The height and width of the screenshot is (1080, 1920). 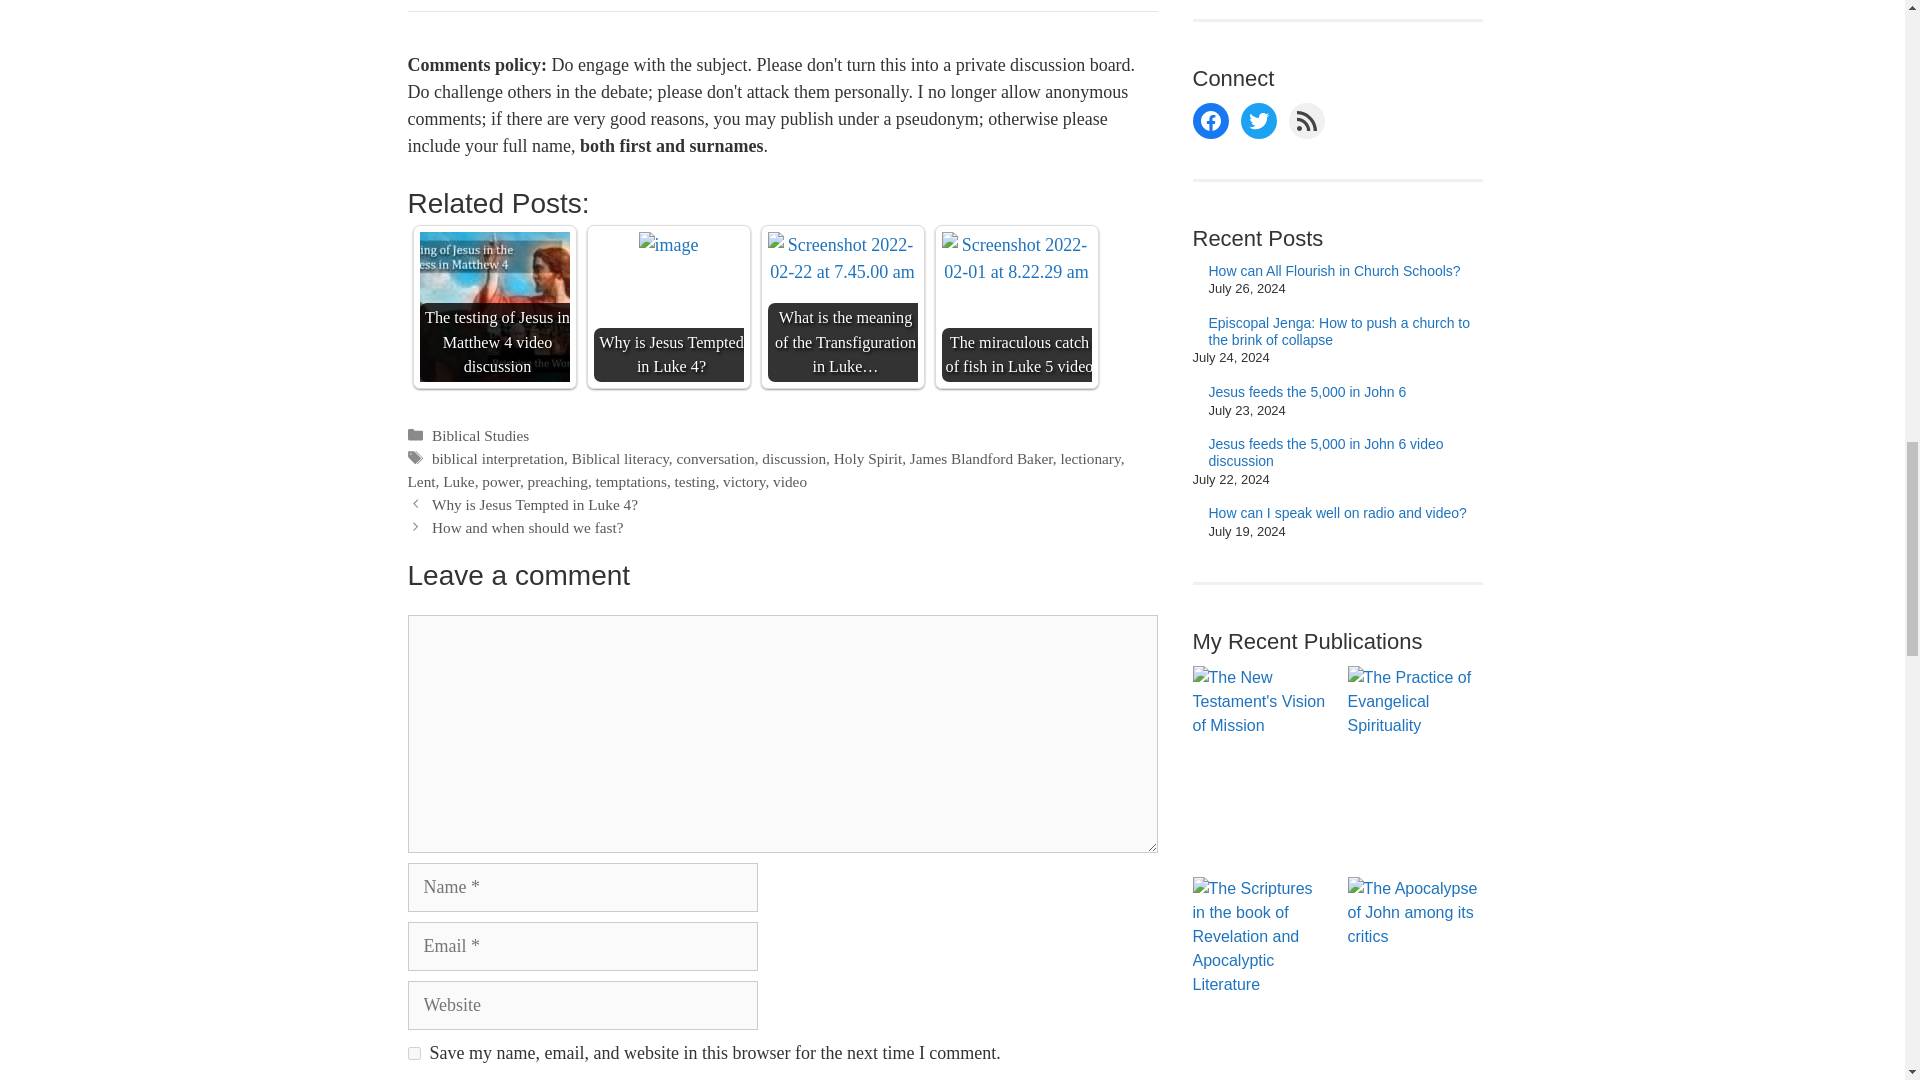 What do you see at coordinates (498, 458) in the screenshot?
I see `biblical interpretation` at bounding box center [498, 458].